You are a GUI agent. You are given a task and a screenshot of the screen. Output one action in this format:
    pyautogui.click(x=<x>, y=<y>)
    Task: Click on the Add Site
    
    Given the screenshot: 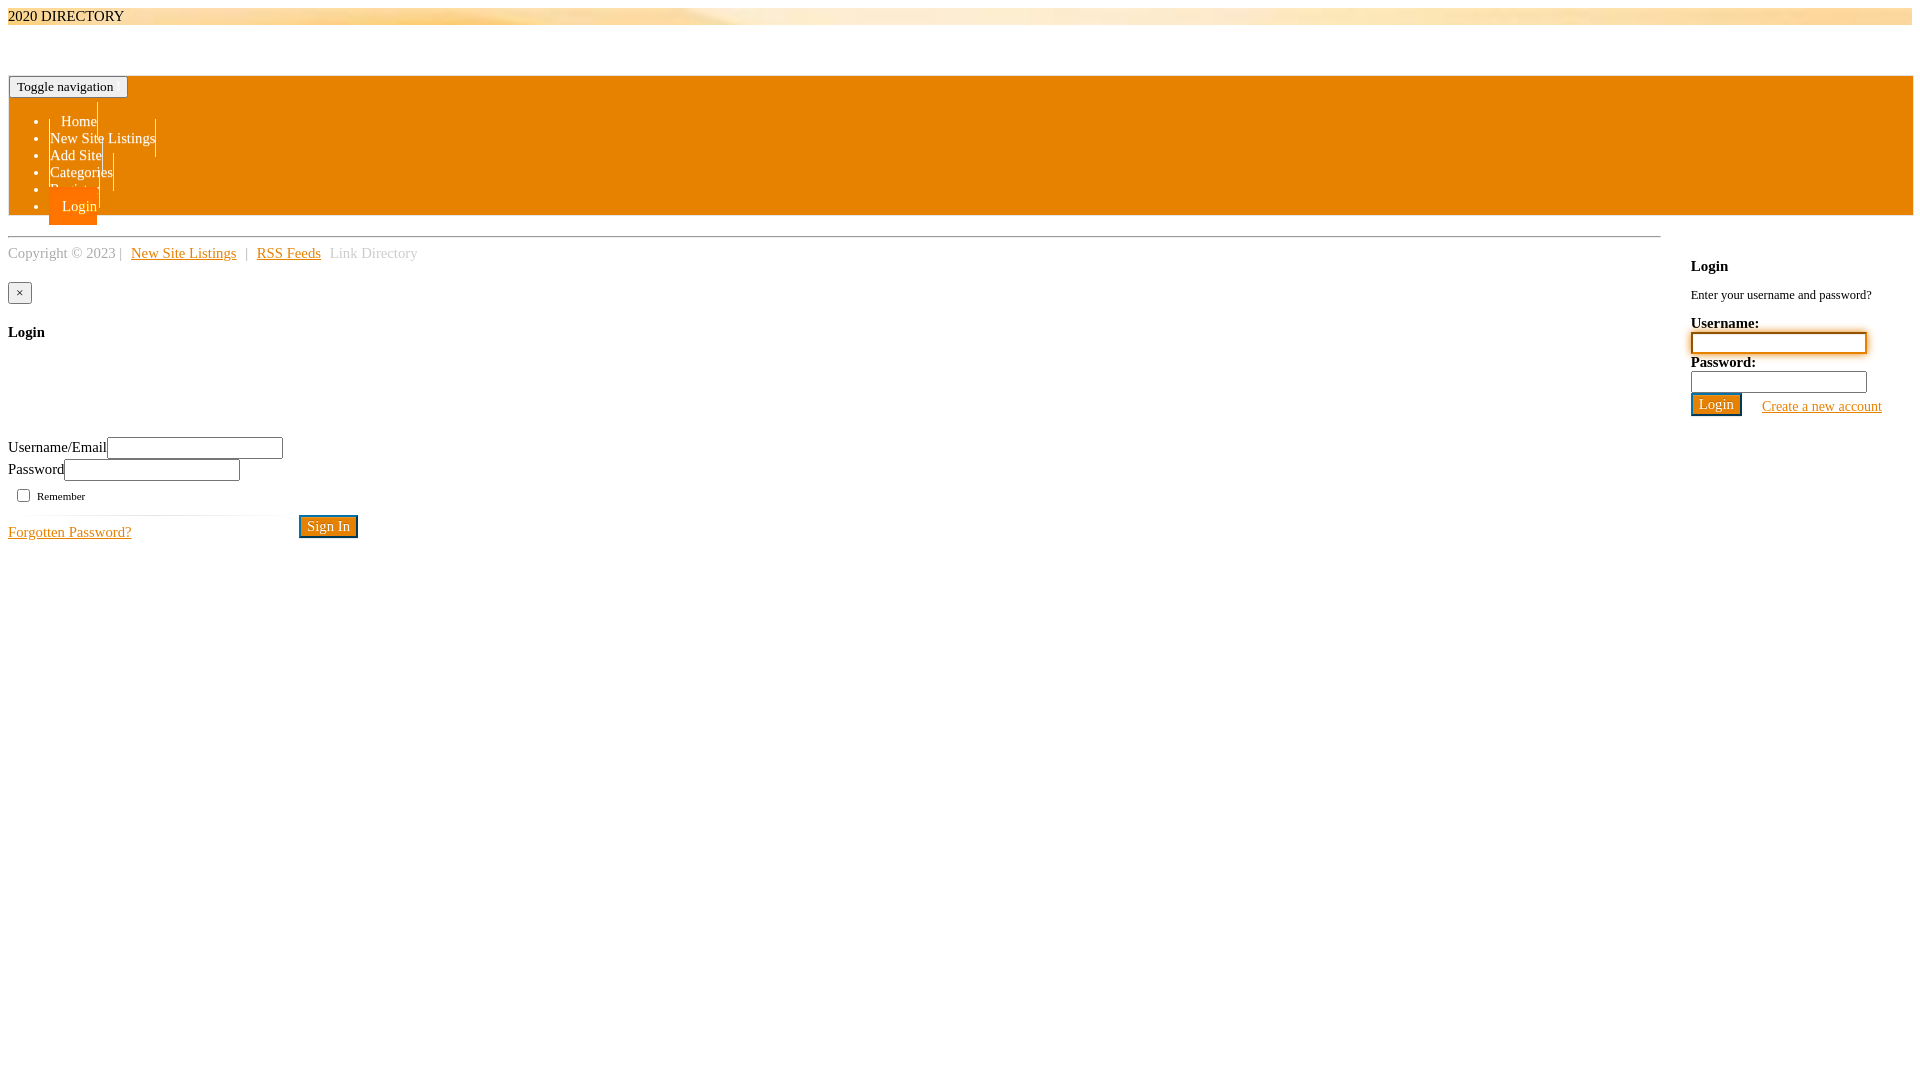 What is the action you would take?
    pyautogui.click(x=76, y=155)
    